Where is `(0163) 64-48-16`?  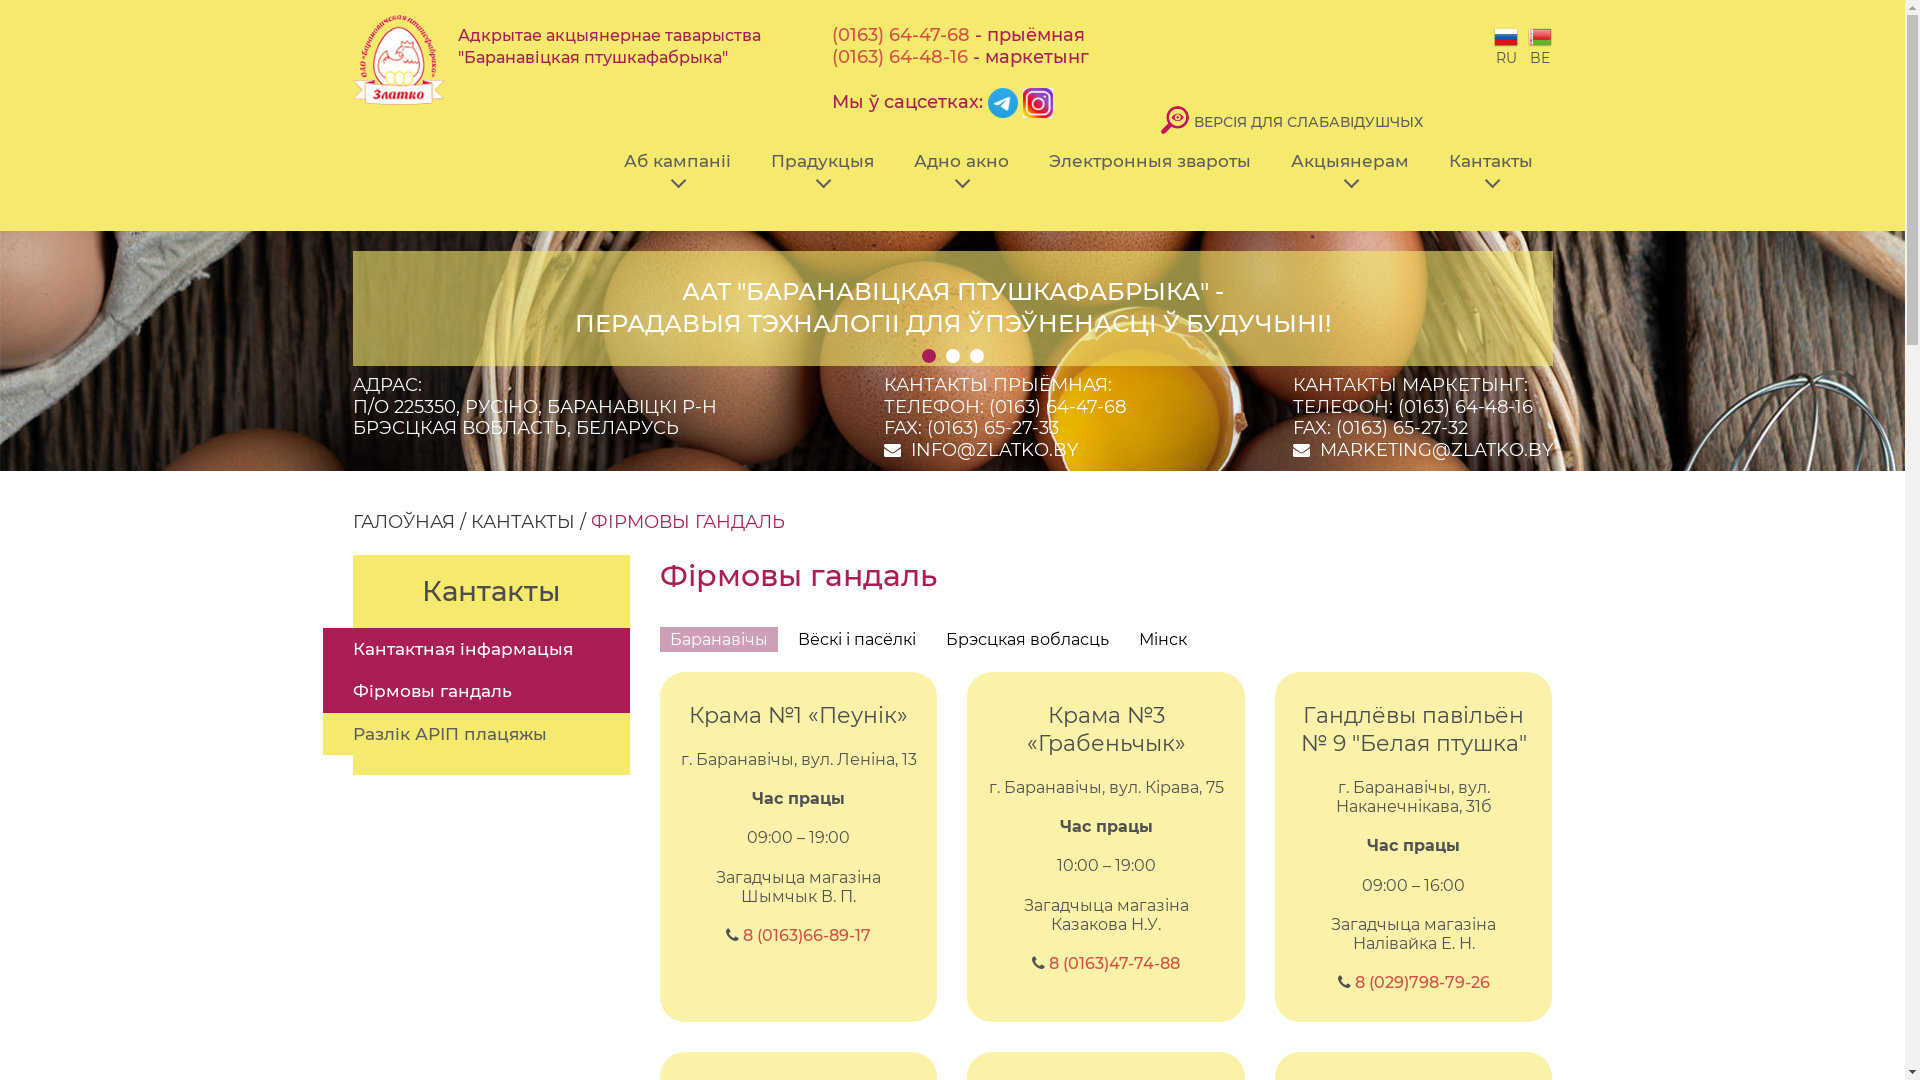
(0163) 64-48-16 is located at coordinates (1466, 407).